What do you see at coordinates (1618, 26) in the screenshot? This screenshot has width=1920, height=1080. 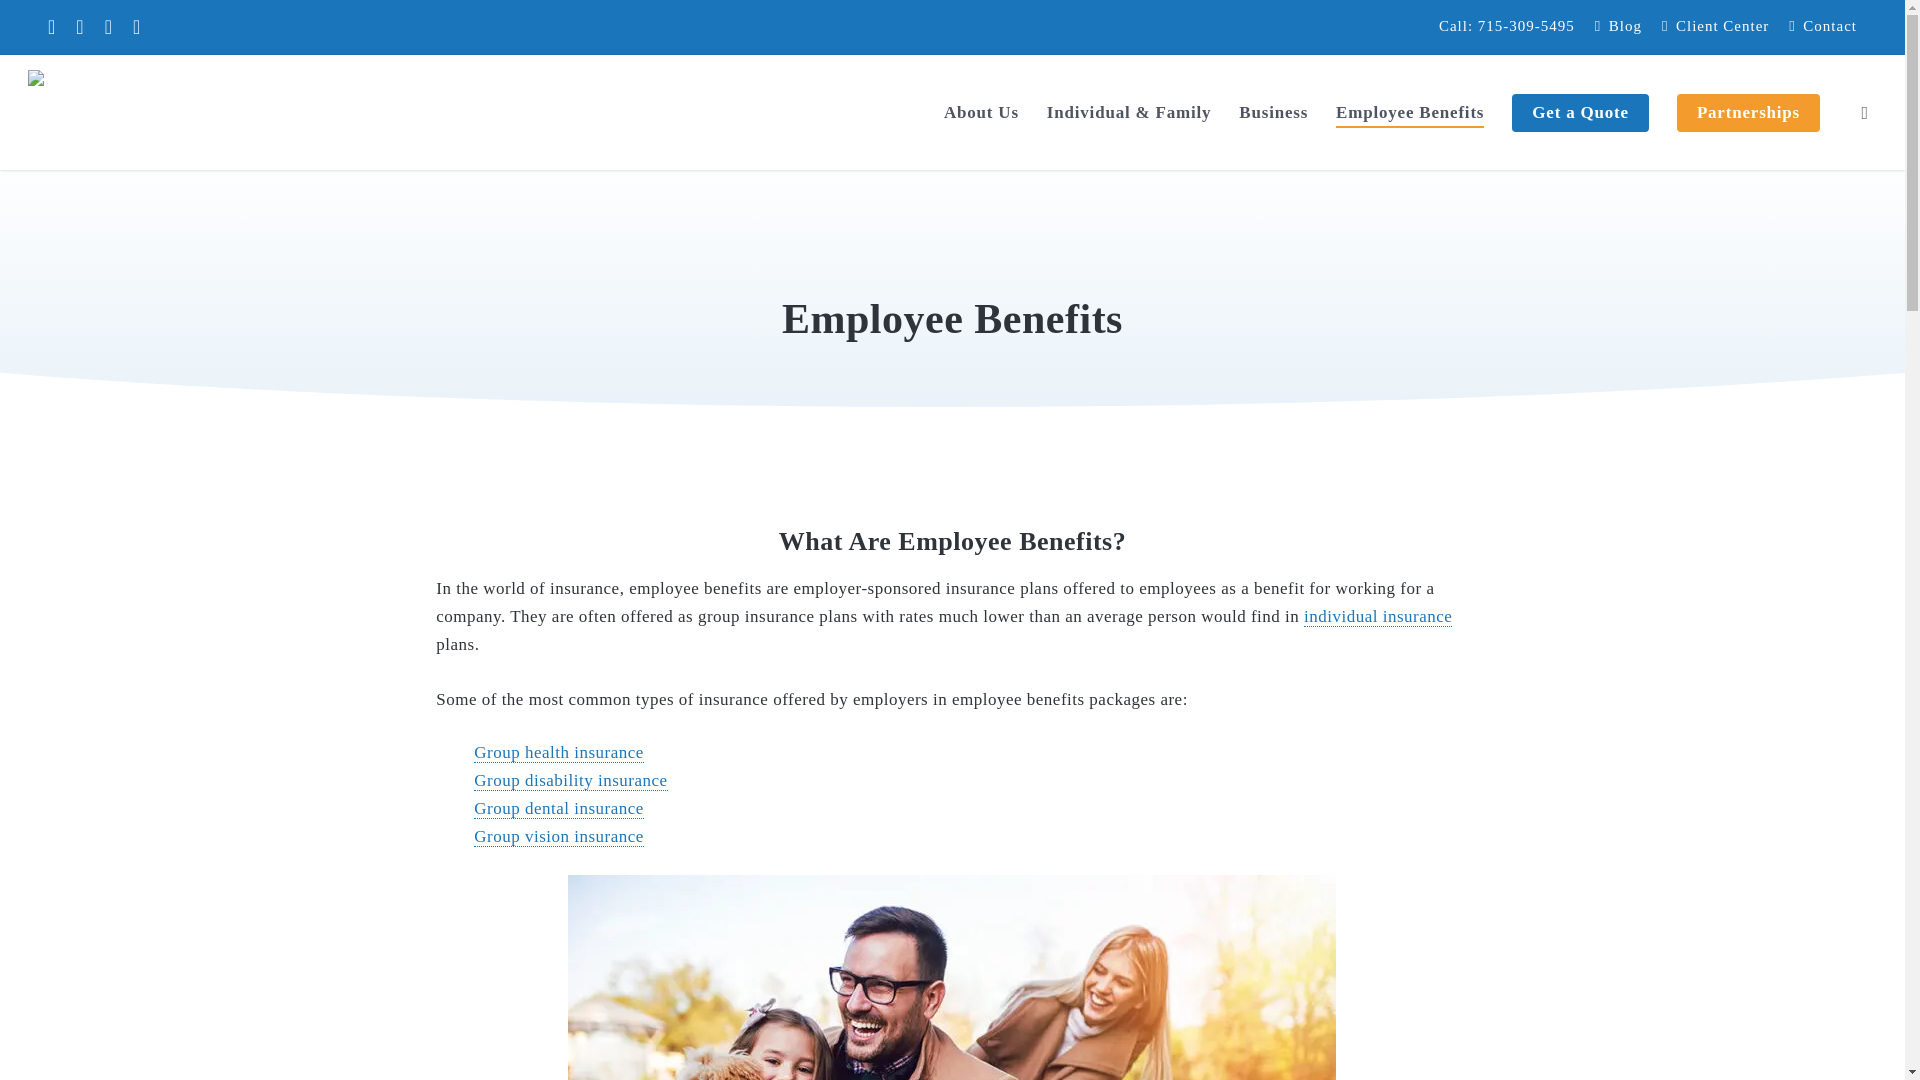 I see `Blog` at bounding box center [1618, 26].